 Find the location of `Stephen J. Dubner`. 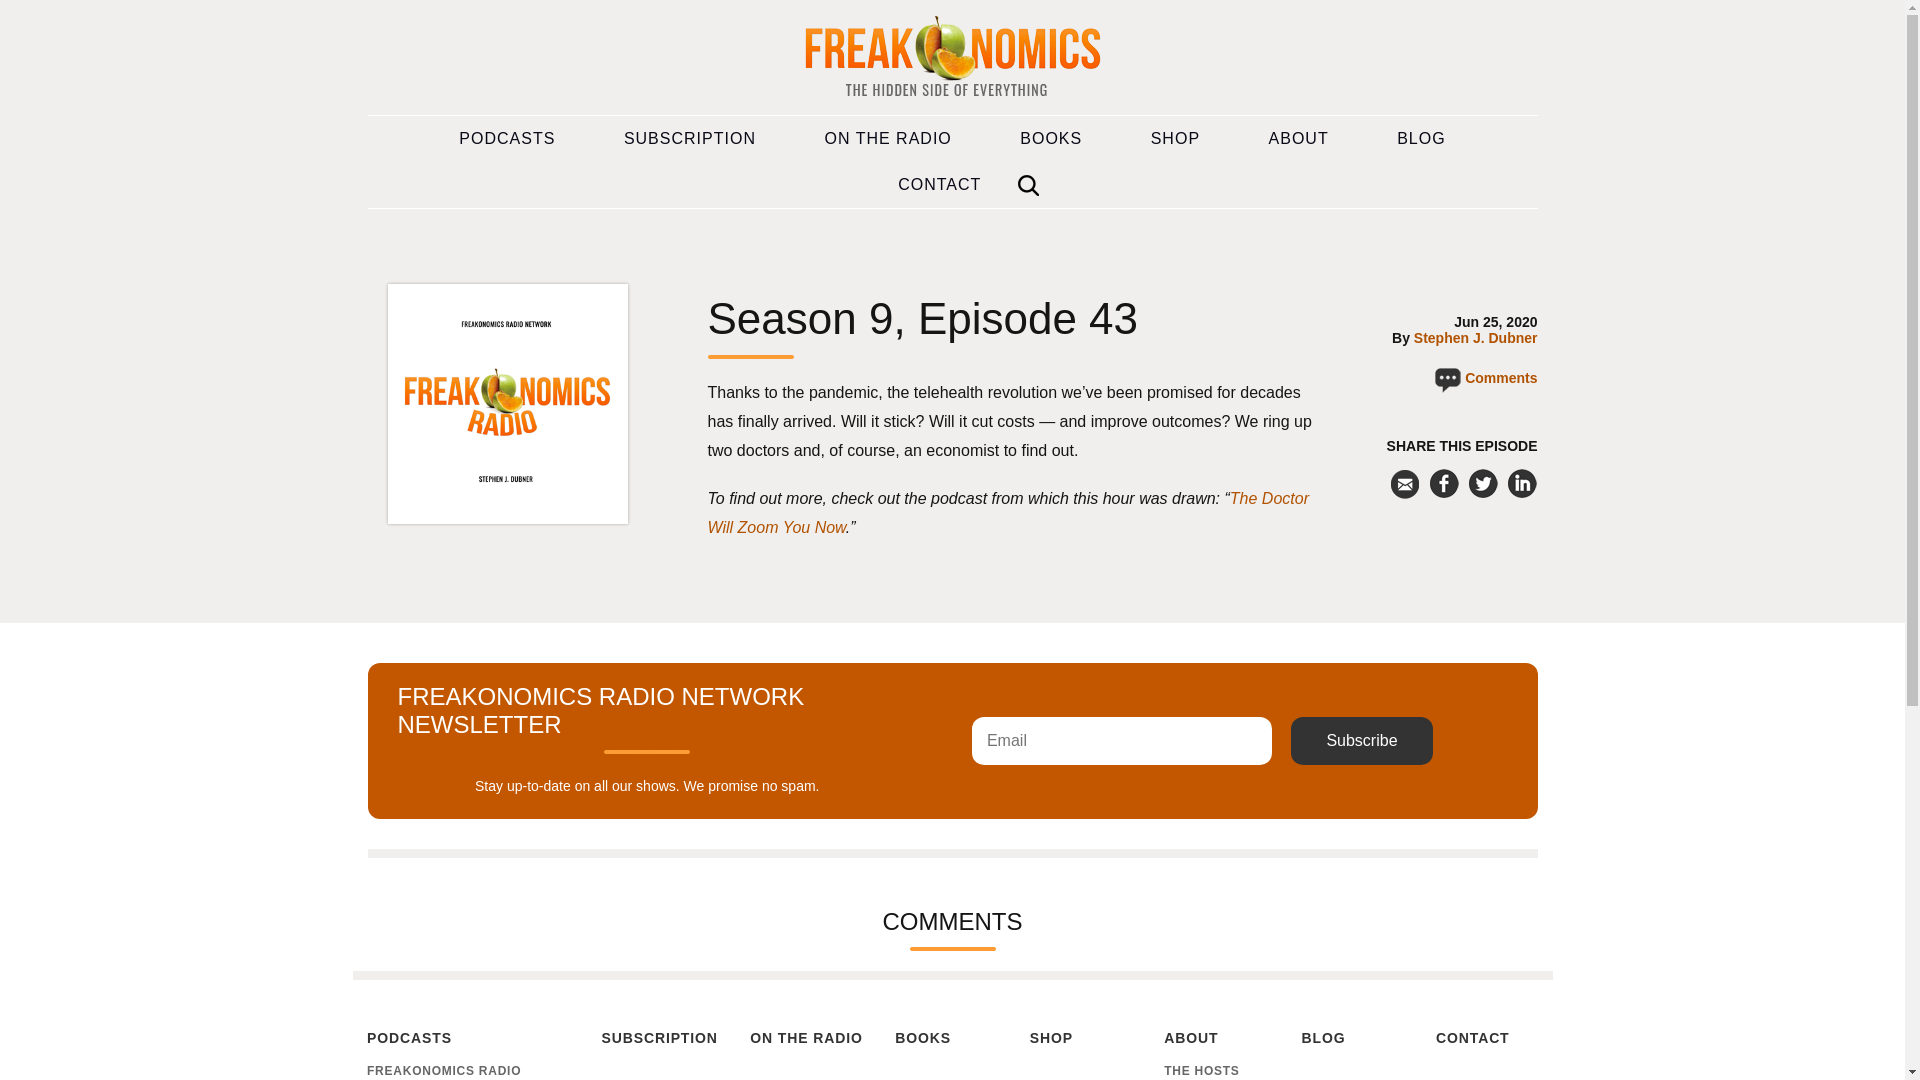

Stephen J. Dubner is located at coordinates (1475, 338).